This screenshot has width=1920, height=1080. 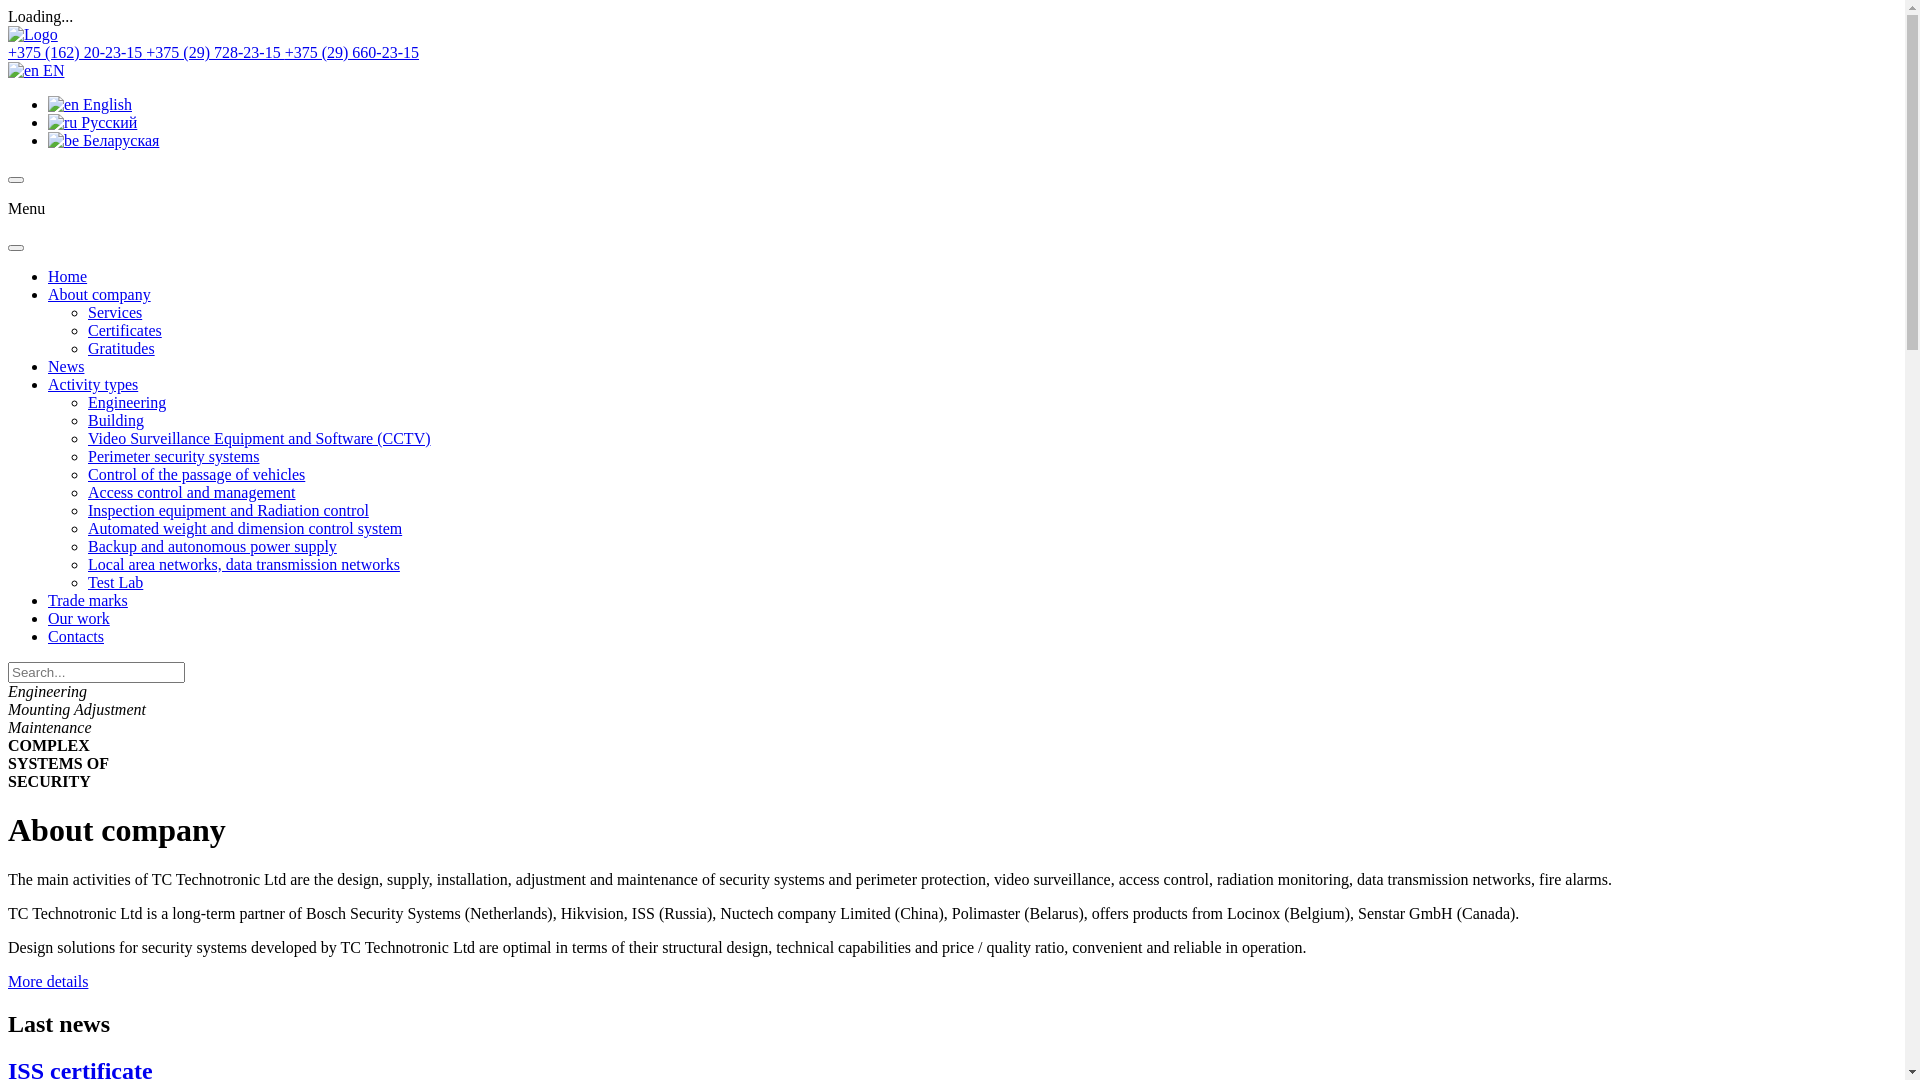 I want to click on About company, so click(x=100, y=294).